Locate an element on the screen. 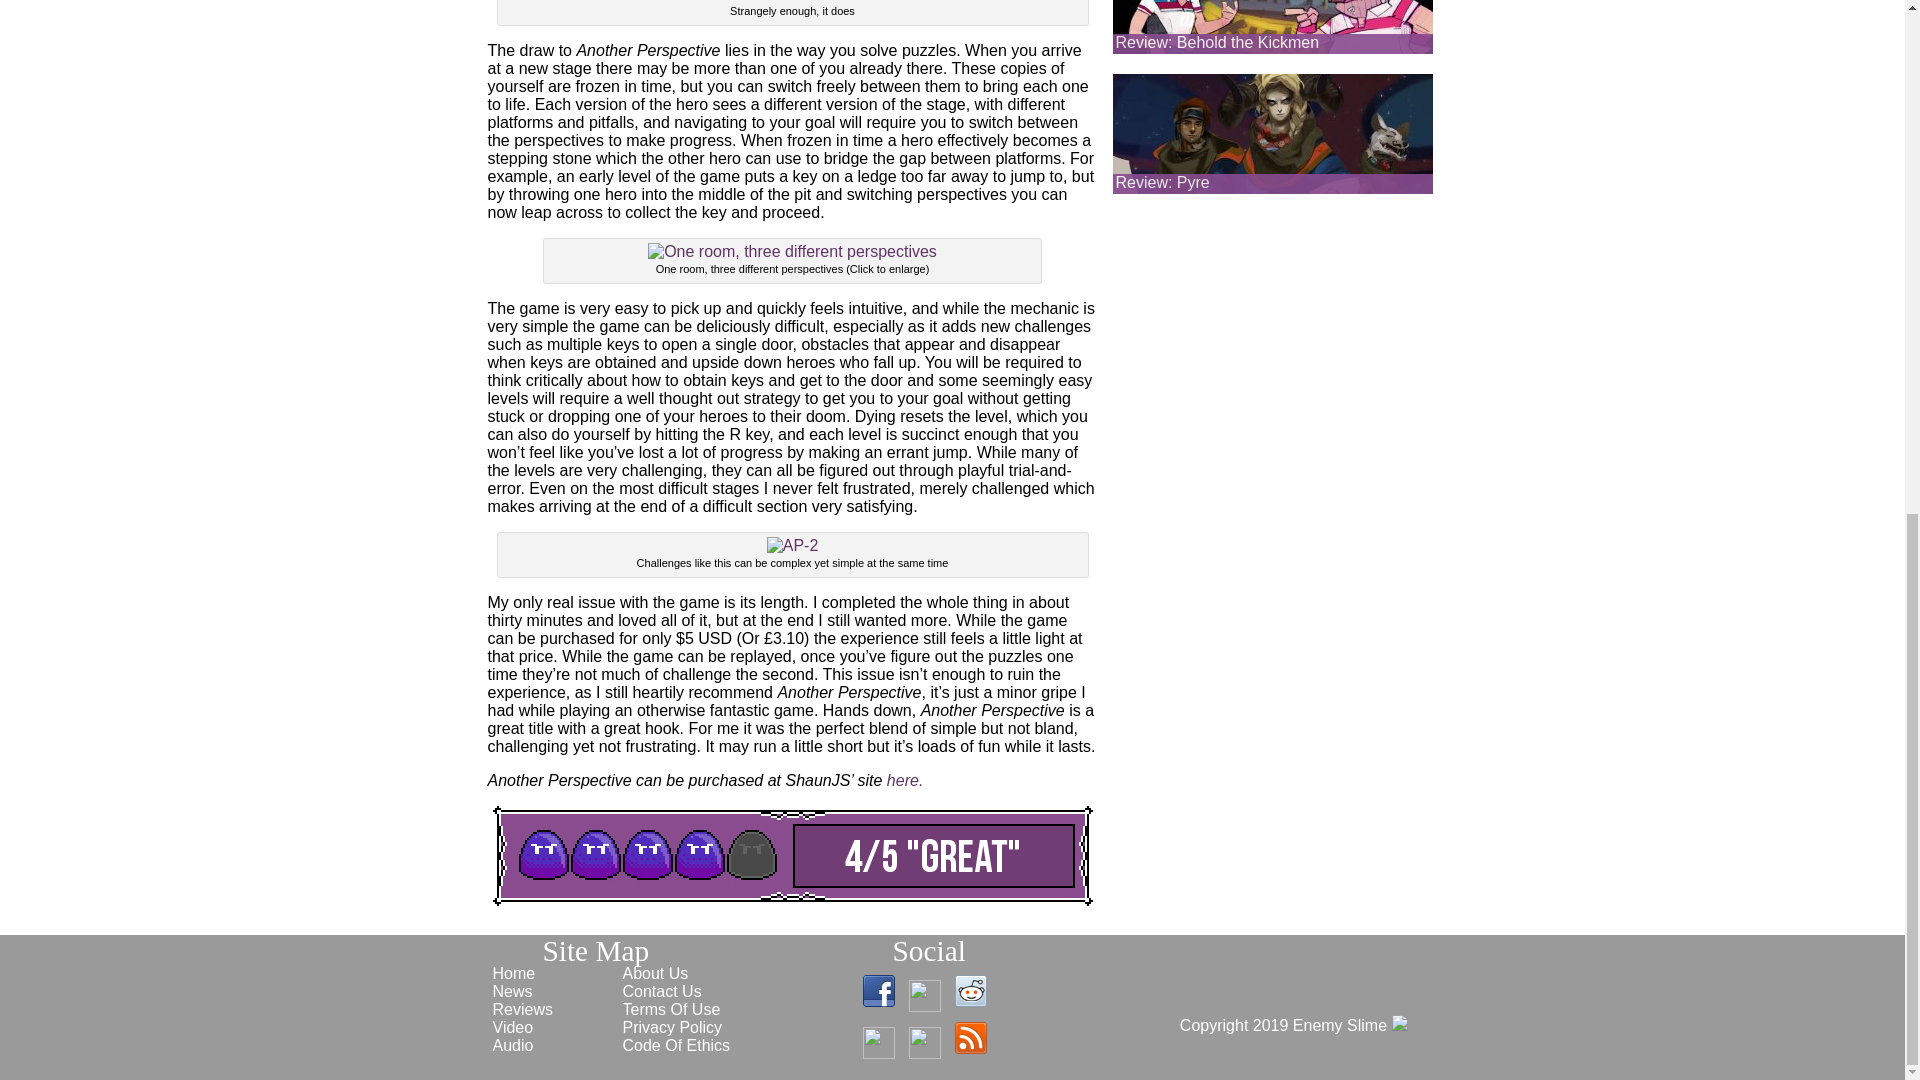 The width and height of the screenshot is (1920, 1080). Contact Us is located at coordinates (661, 991).